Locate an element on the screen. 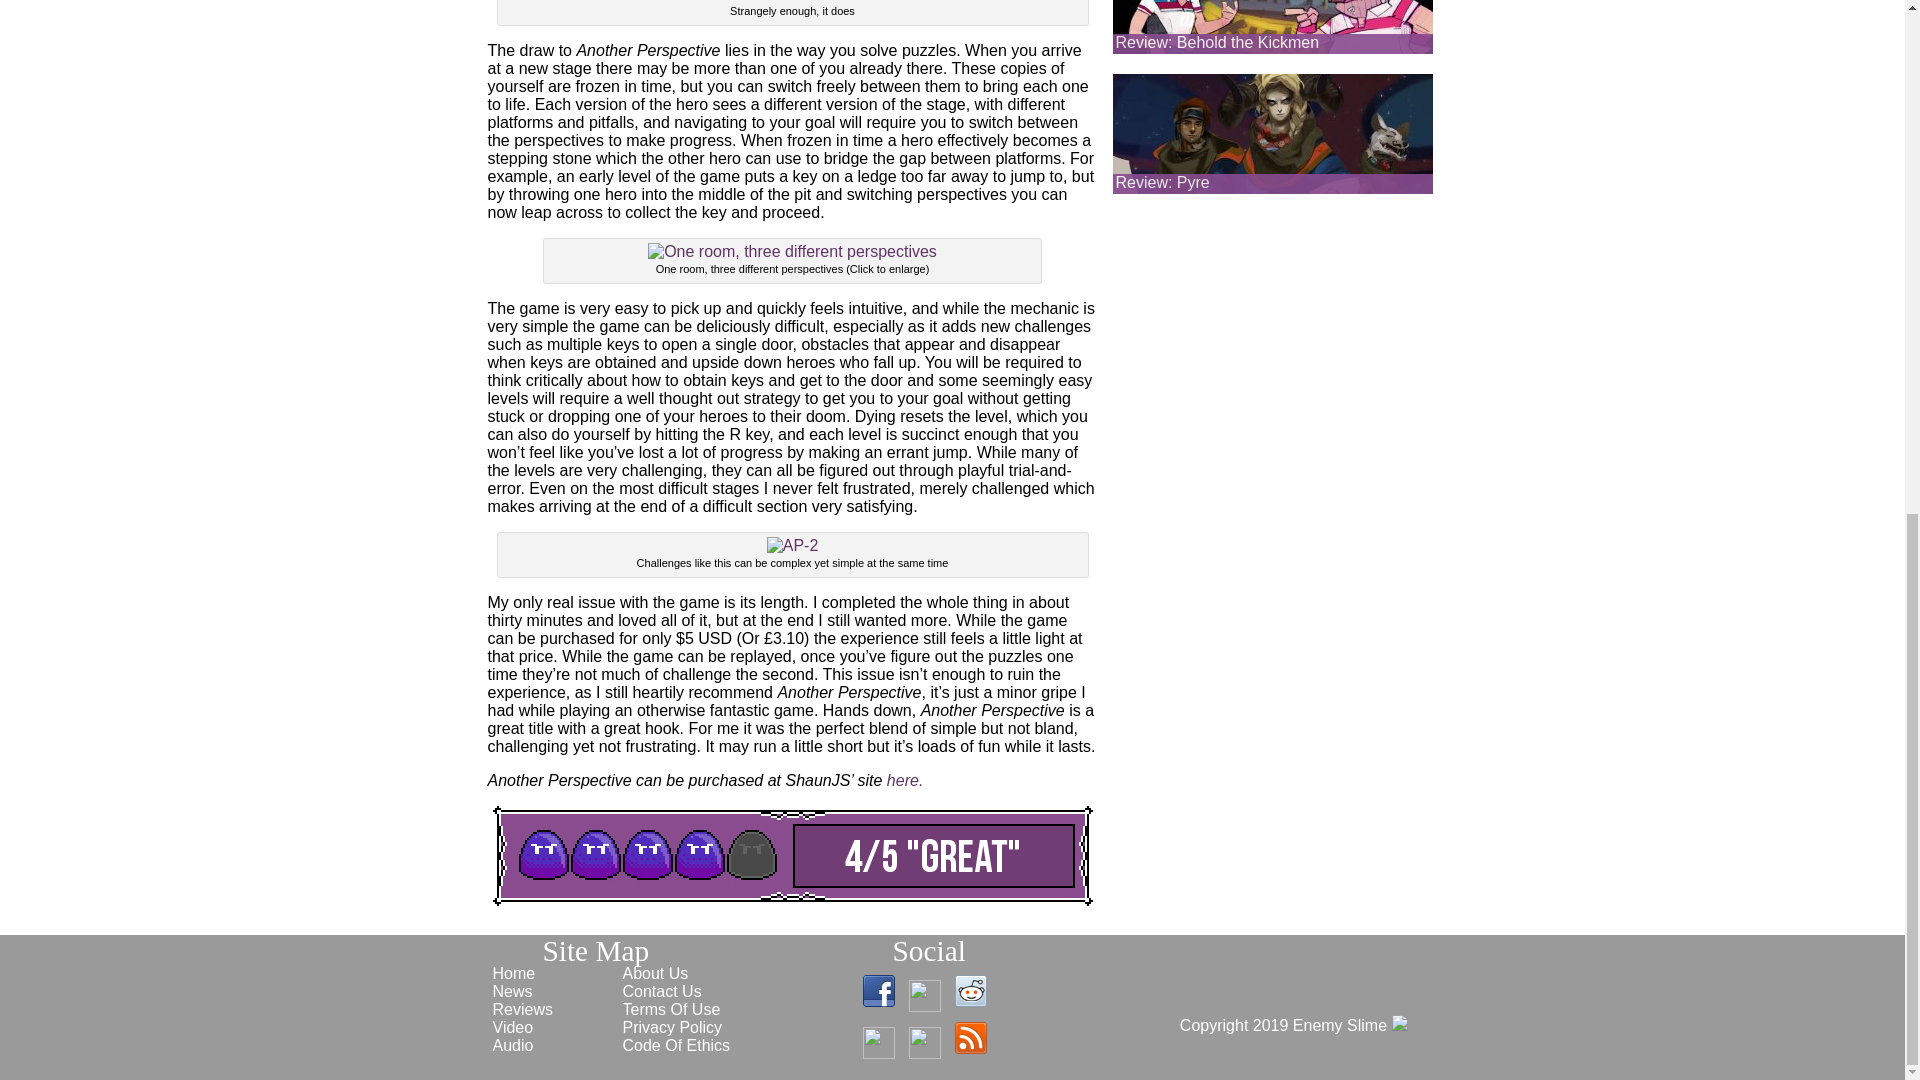 The width and height of the screenshot is (1920, 1080). Contact Us is located at coordinates (661, 991).